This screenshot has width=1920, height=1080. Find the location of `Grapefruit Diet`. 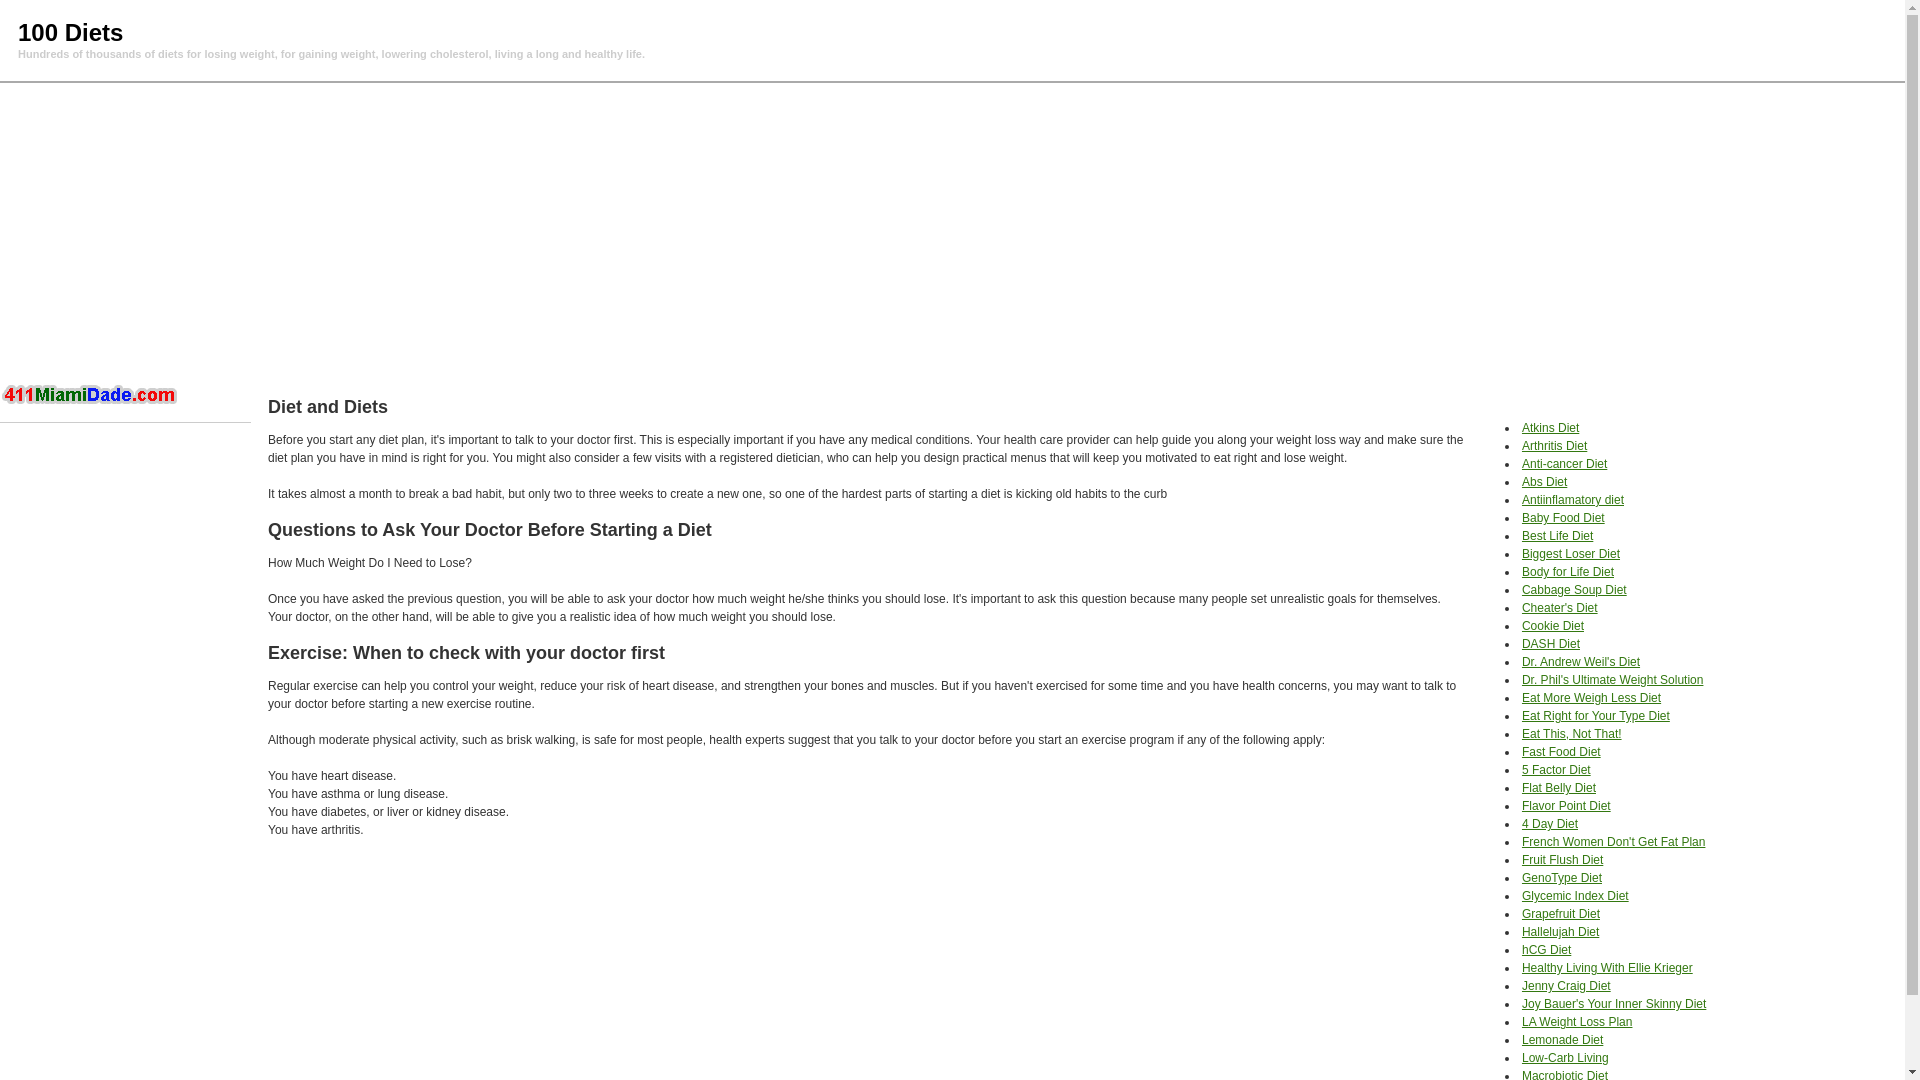

Grapefruit Diet is located at coordinates (1561, 914).